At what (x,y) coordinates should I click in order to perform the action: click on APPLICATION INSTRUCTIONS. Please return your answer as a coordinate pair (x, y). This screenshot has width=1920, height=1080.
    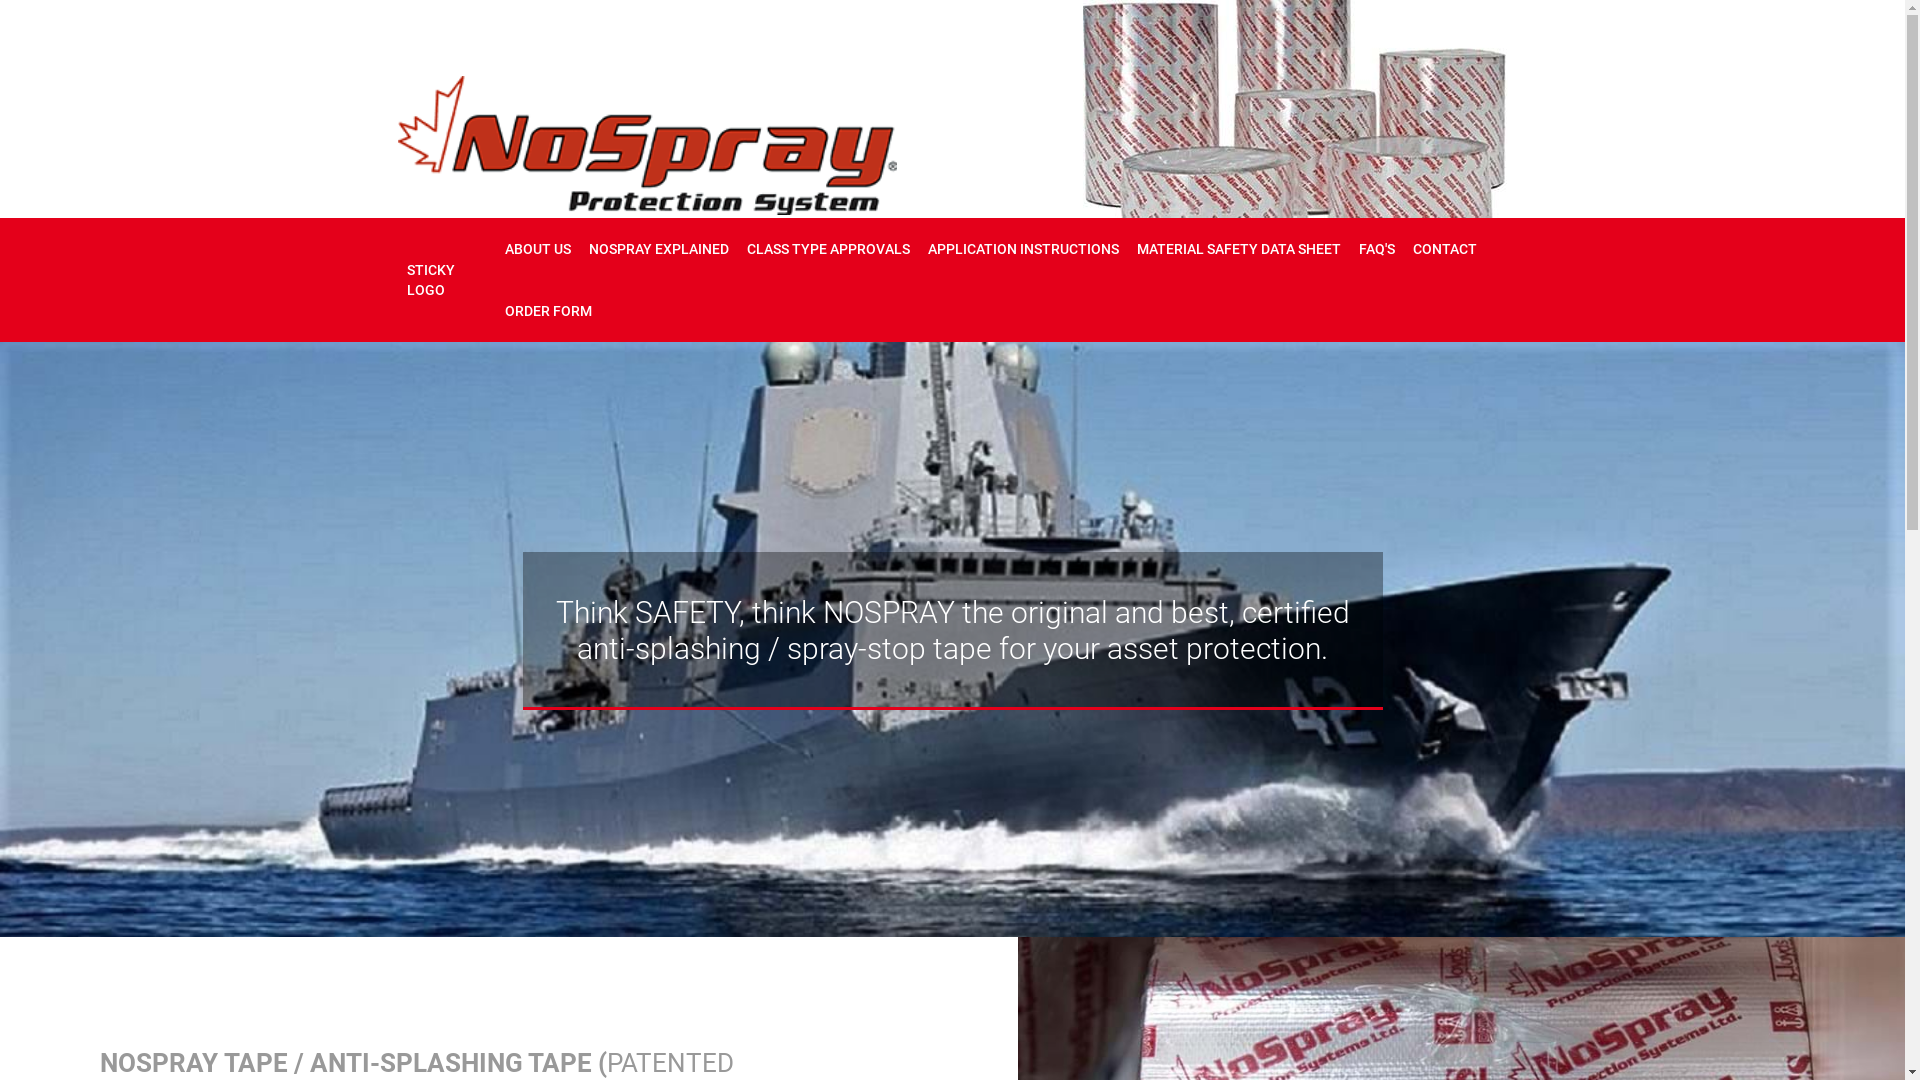
    Looking at the image, I should click on (1024, 249).